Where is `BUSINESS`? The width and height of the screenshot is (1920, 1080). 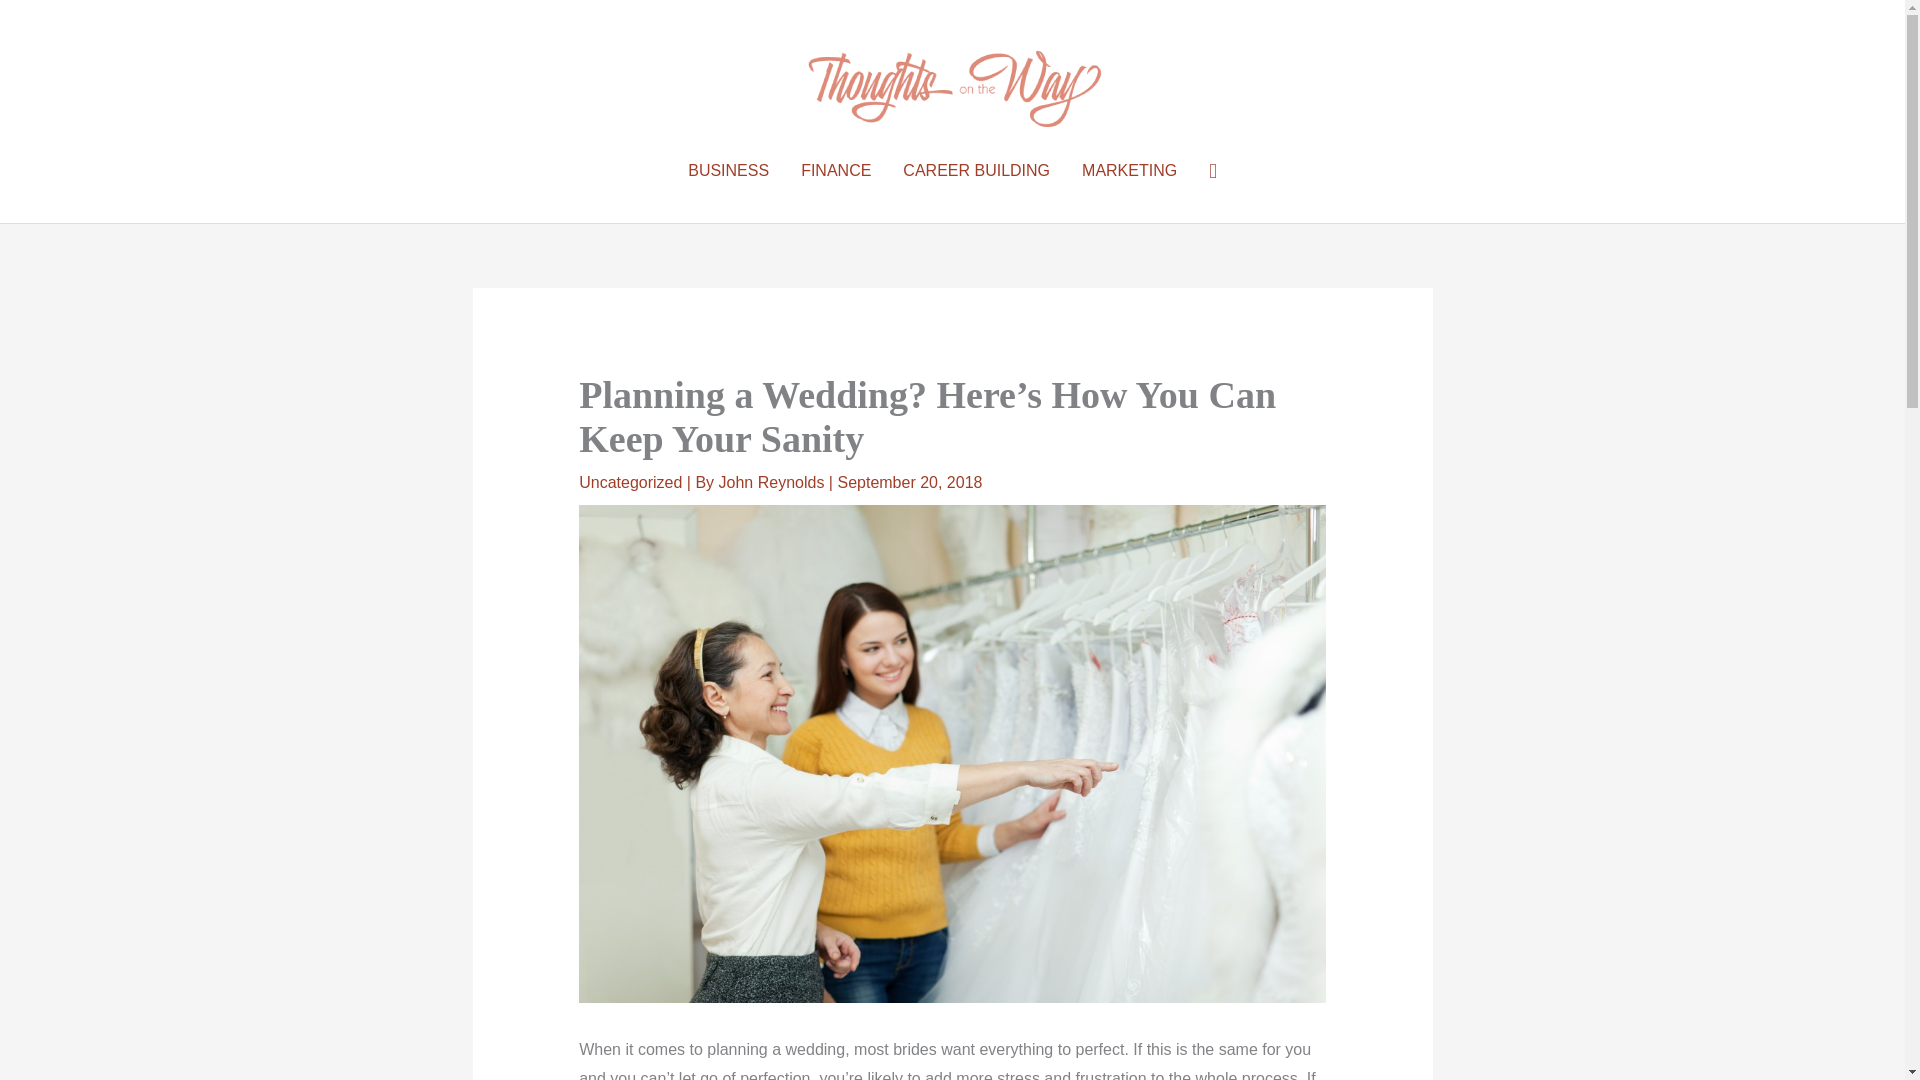
BUSINESS is located at coordinates (728, 171).